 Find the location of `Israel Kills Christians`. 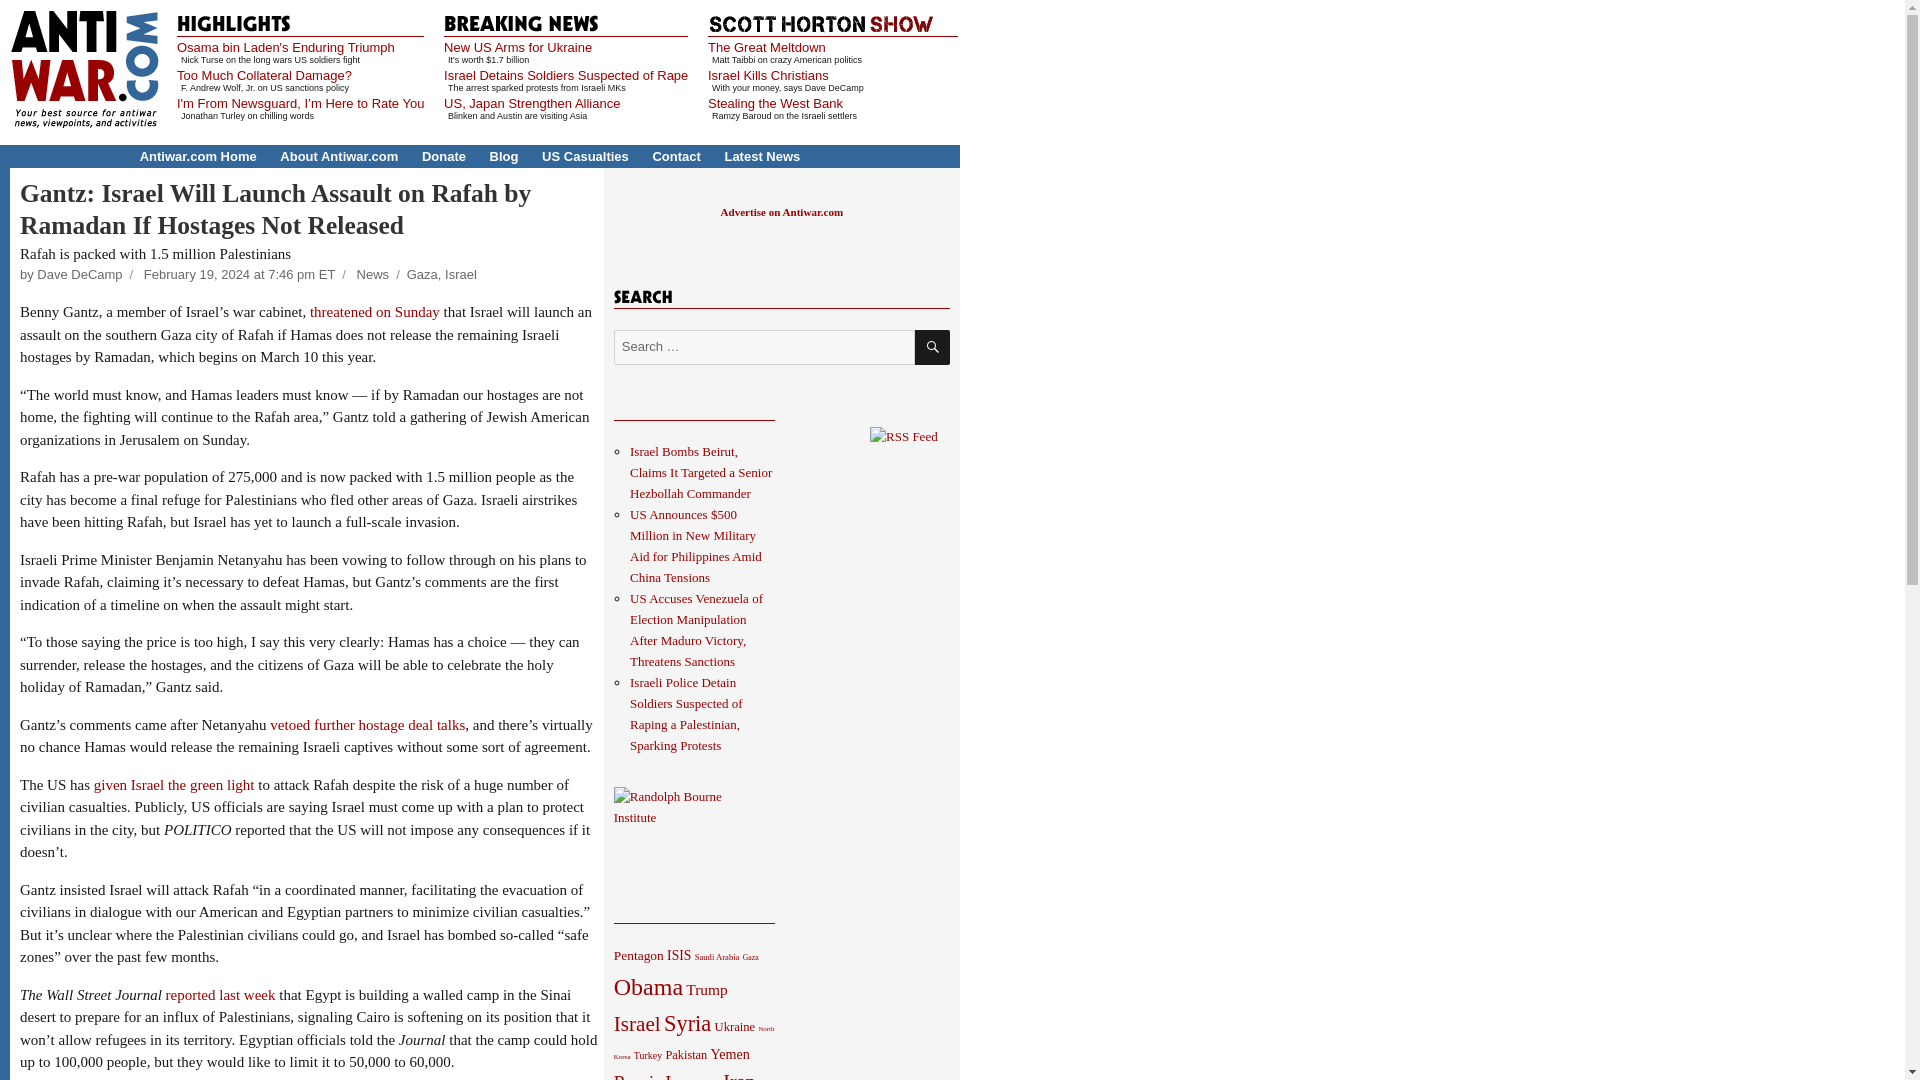

Israel Kills Christians is located at coordinates (768, 76).